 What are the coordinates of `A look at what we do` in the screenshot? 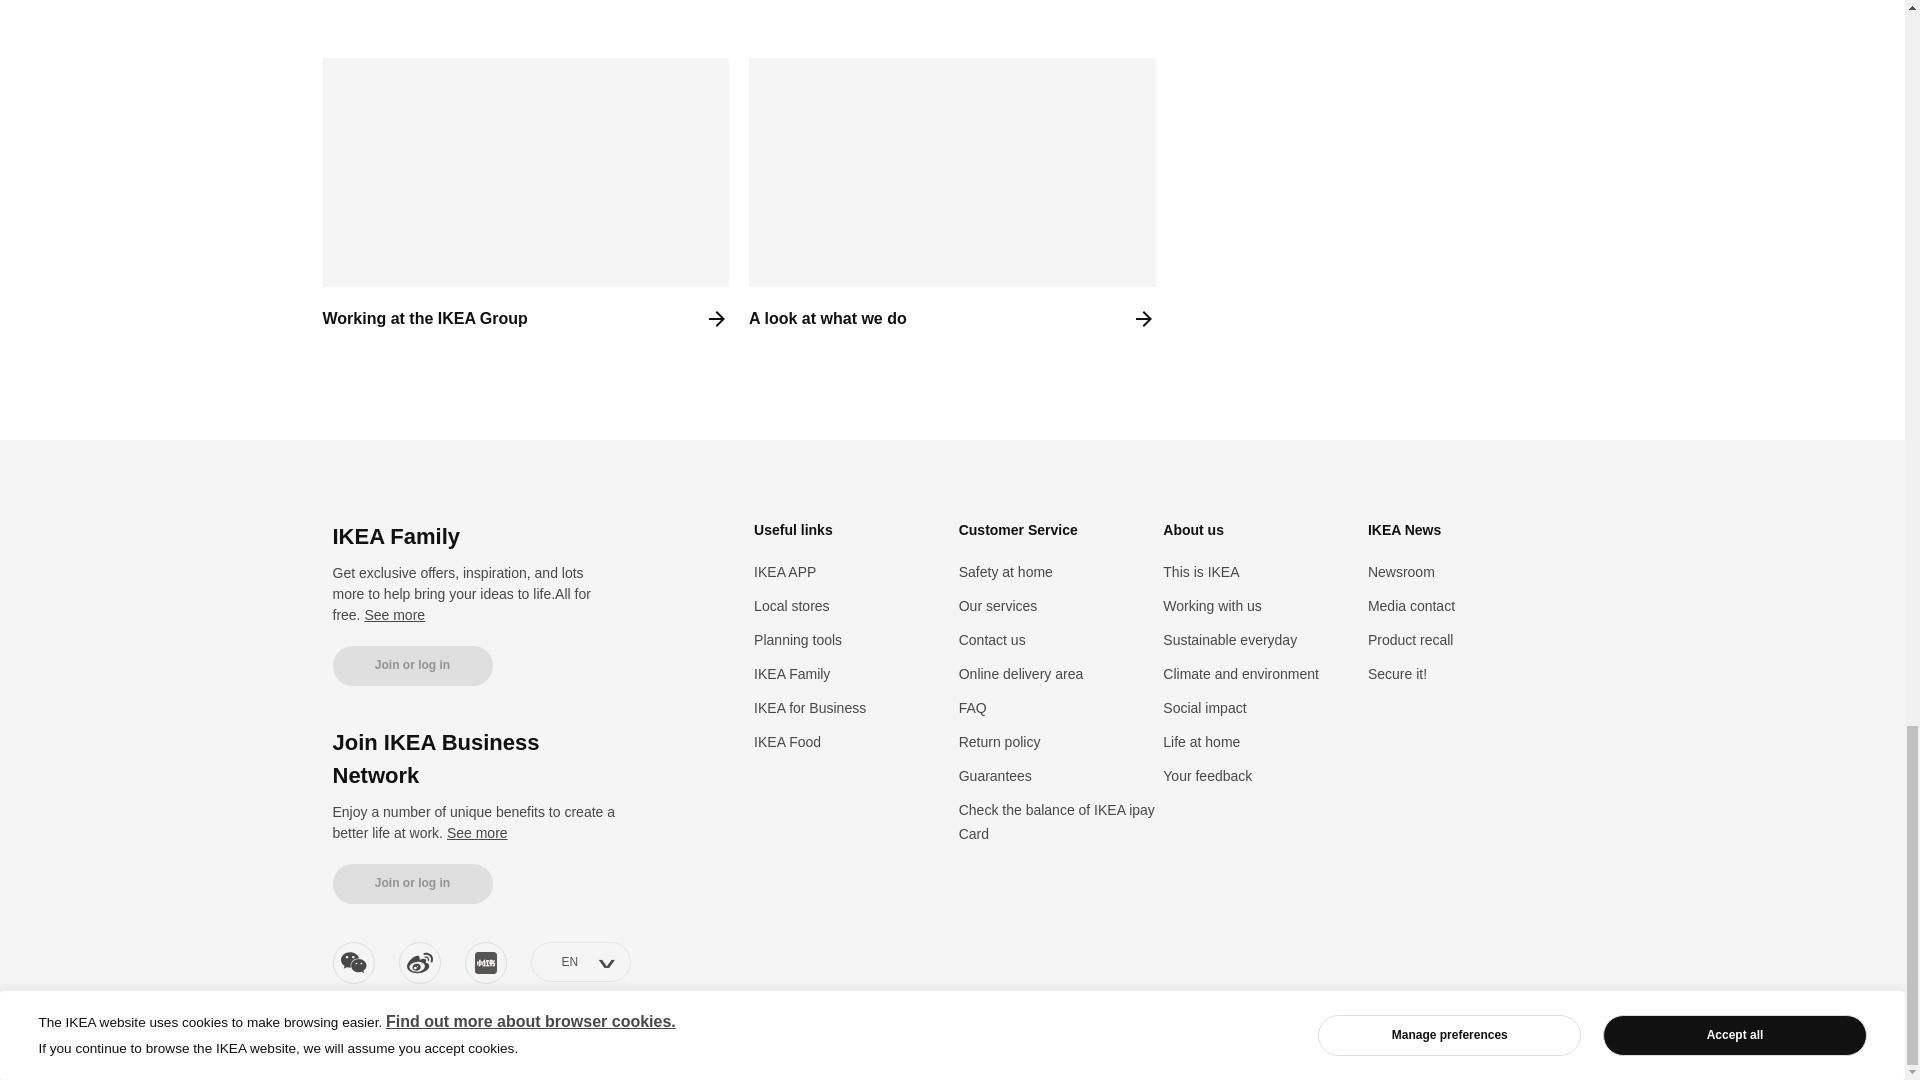 It's located at (952, 204).